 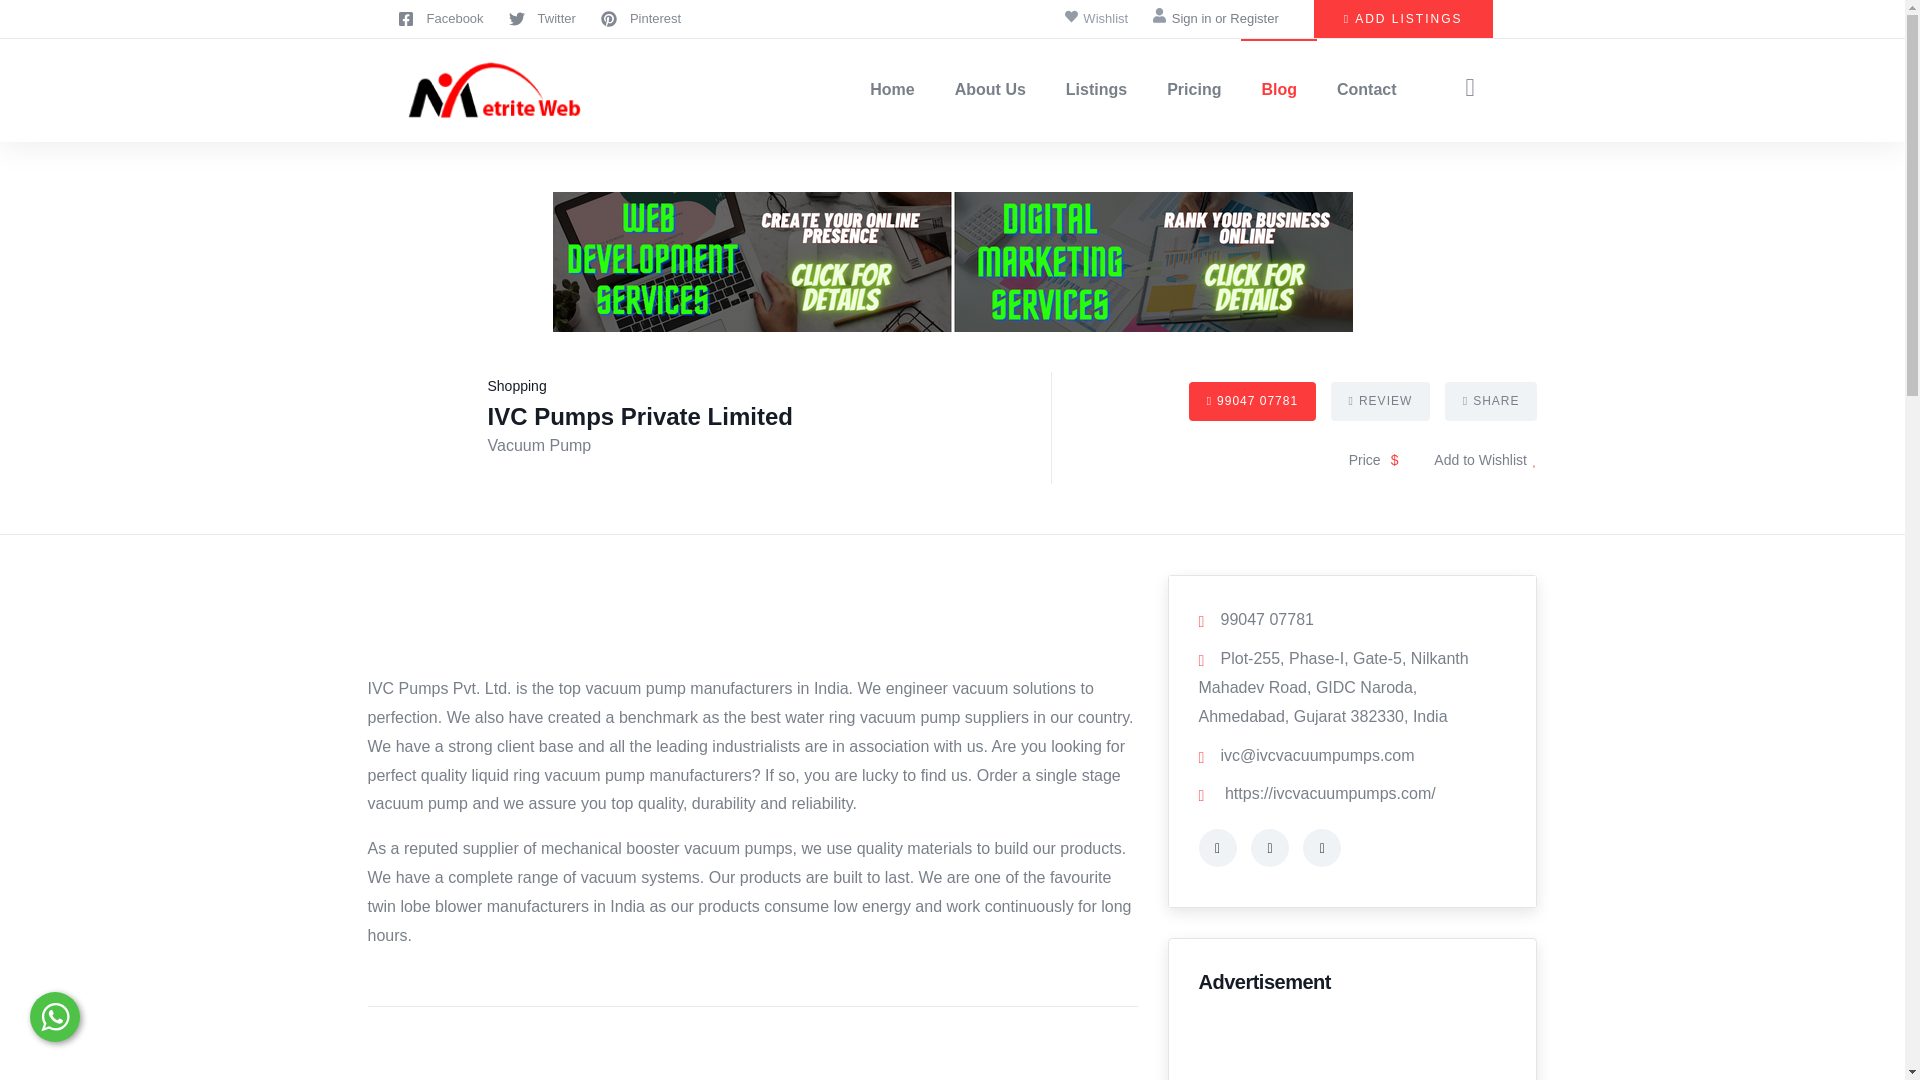 I want to click on Facebook, so click(x=440, y=18).